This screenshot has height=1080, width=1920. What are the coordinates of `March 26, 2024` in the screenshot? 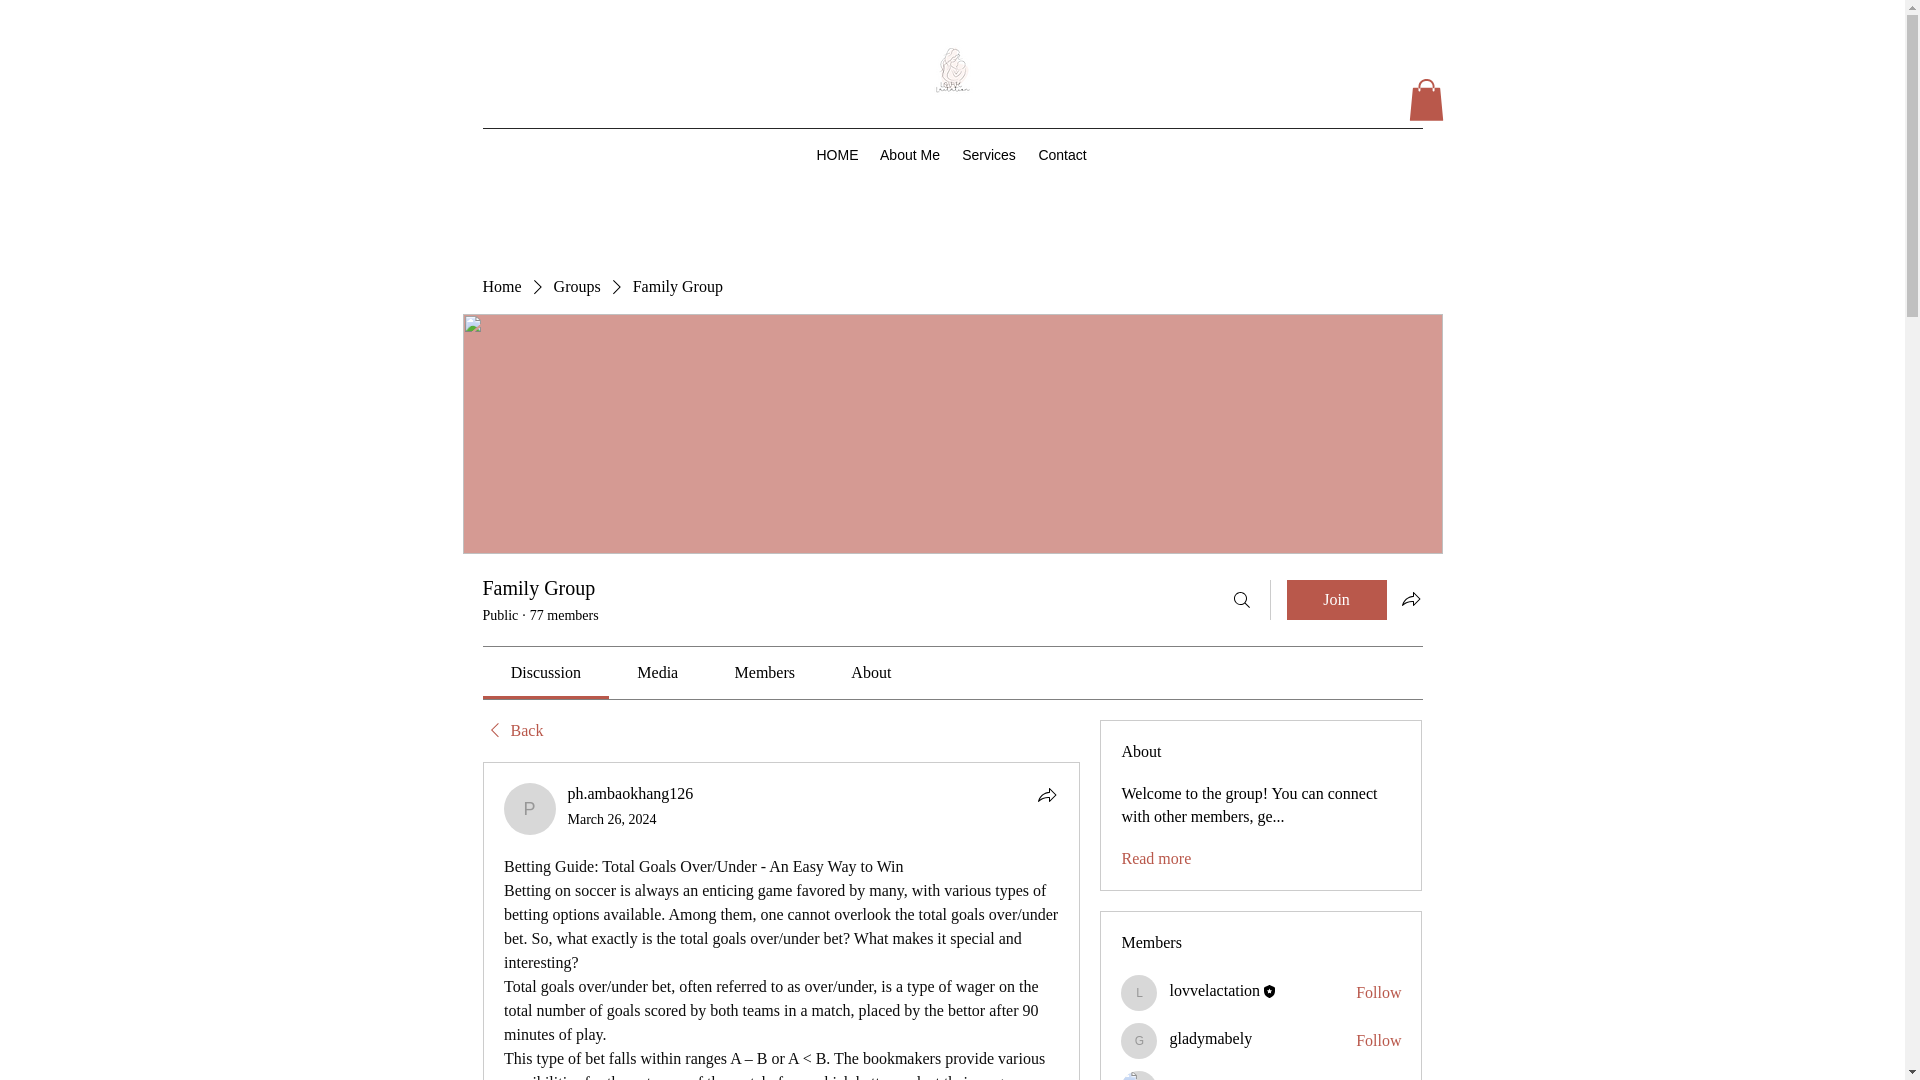 It's located at (612, 820).